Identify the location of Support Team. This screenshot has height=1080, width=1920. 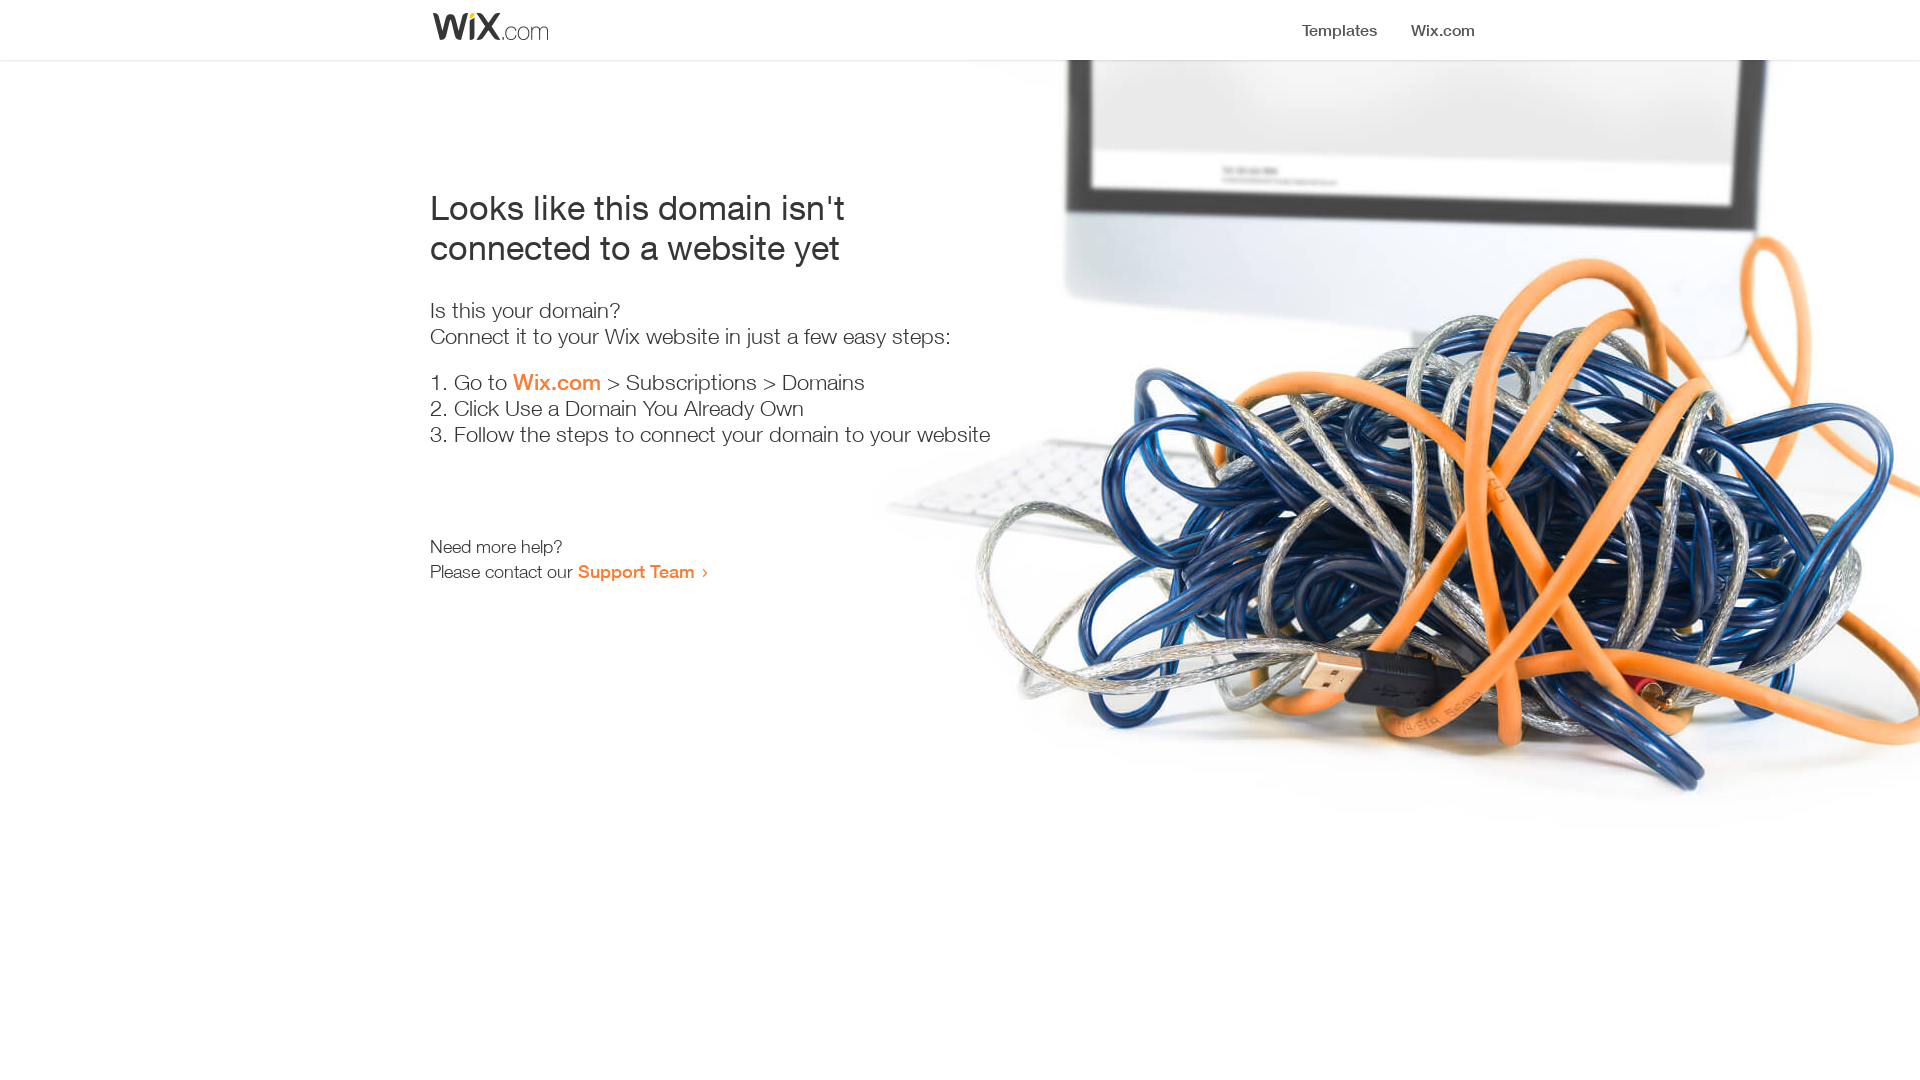
(636, 571).